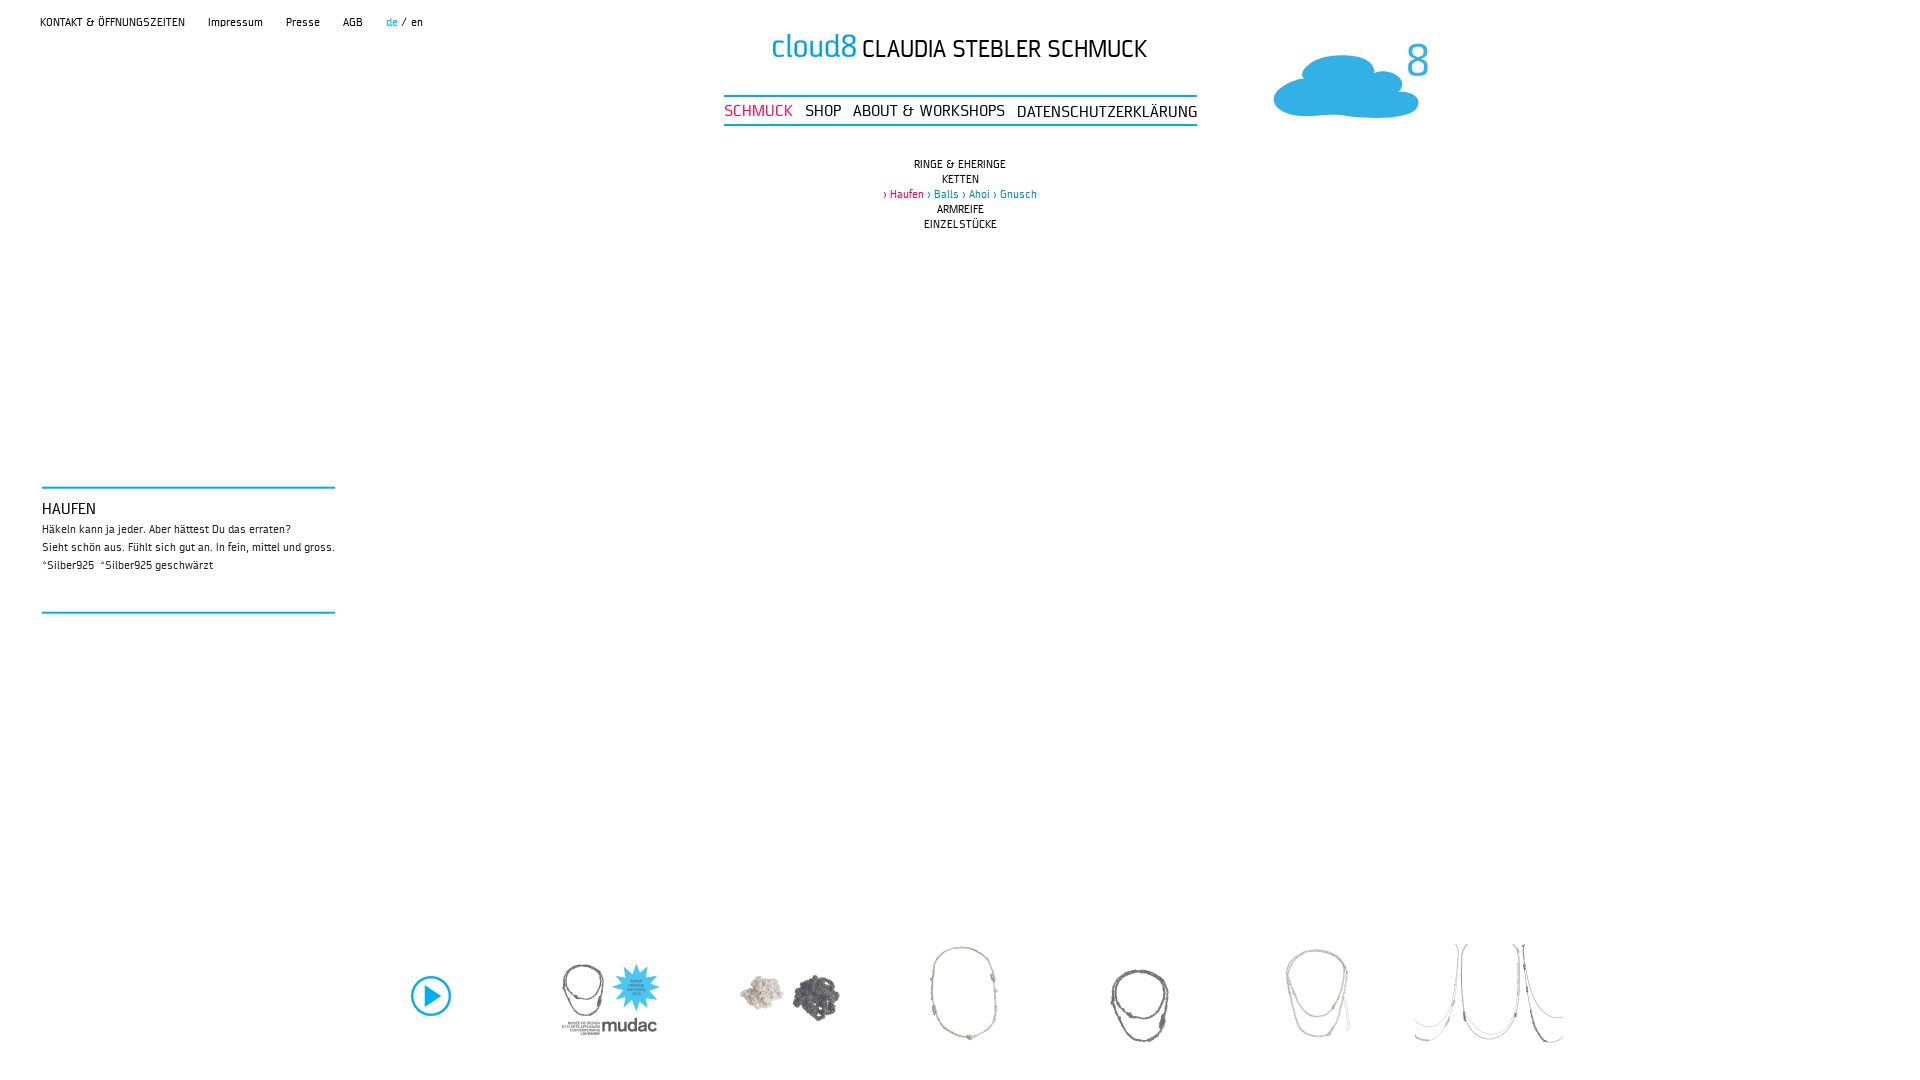 The height and width of the screenshot is (1080, 1920). What do you see at coordinates (960, 180) in the screenshot?
I see `KETTEN` at bounding box center [960, 180].